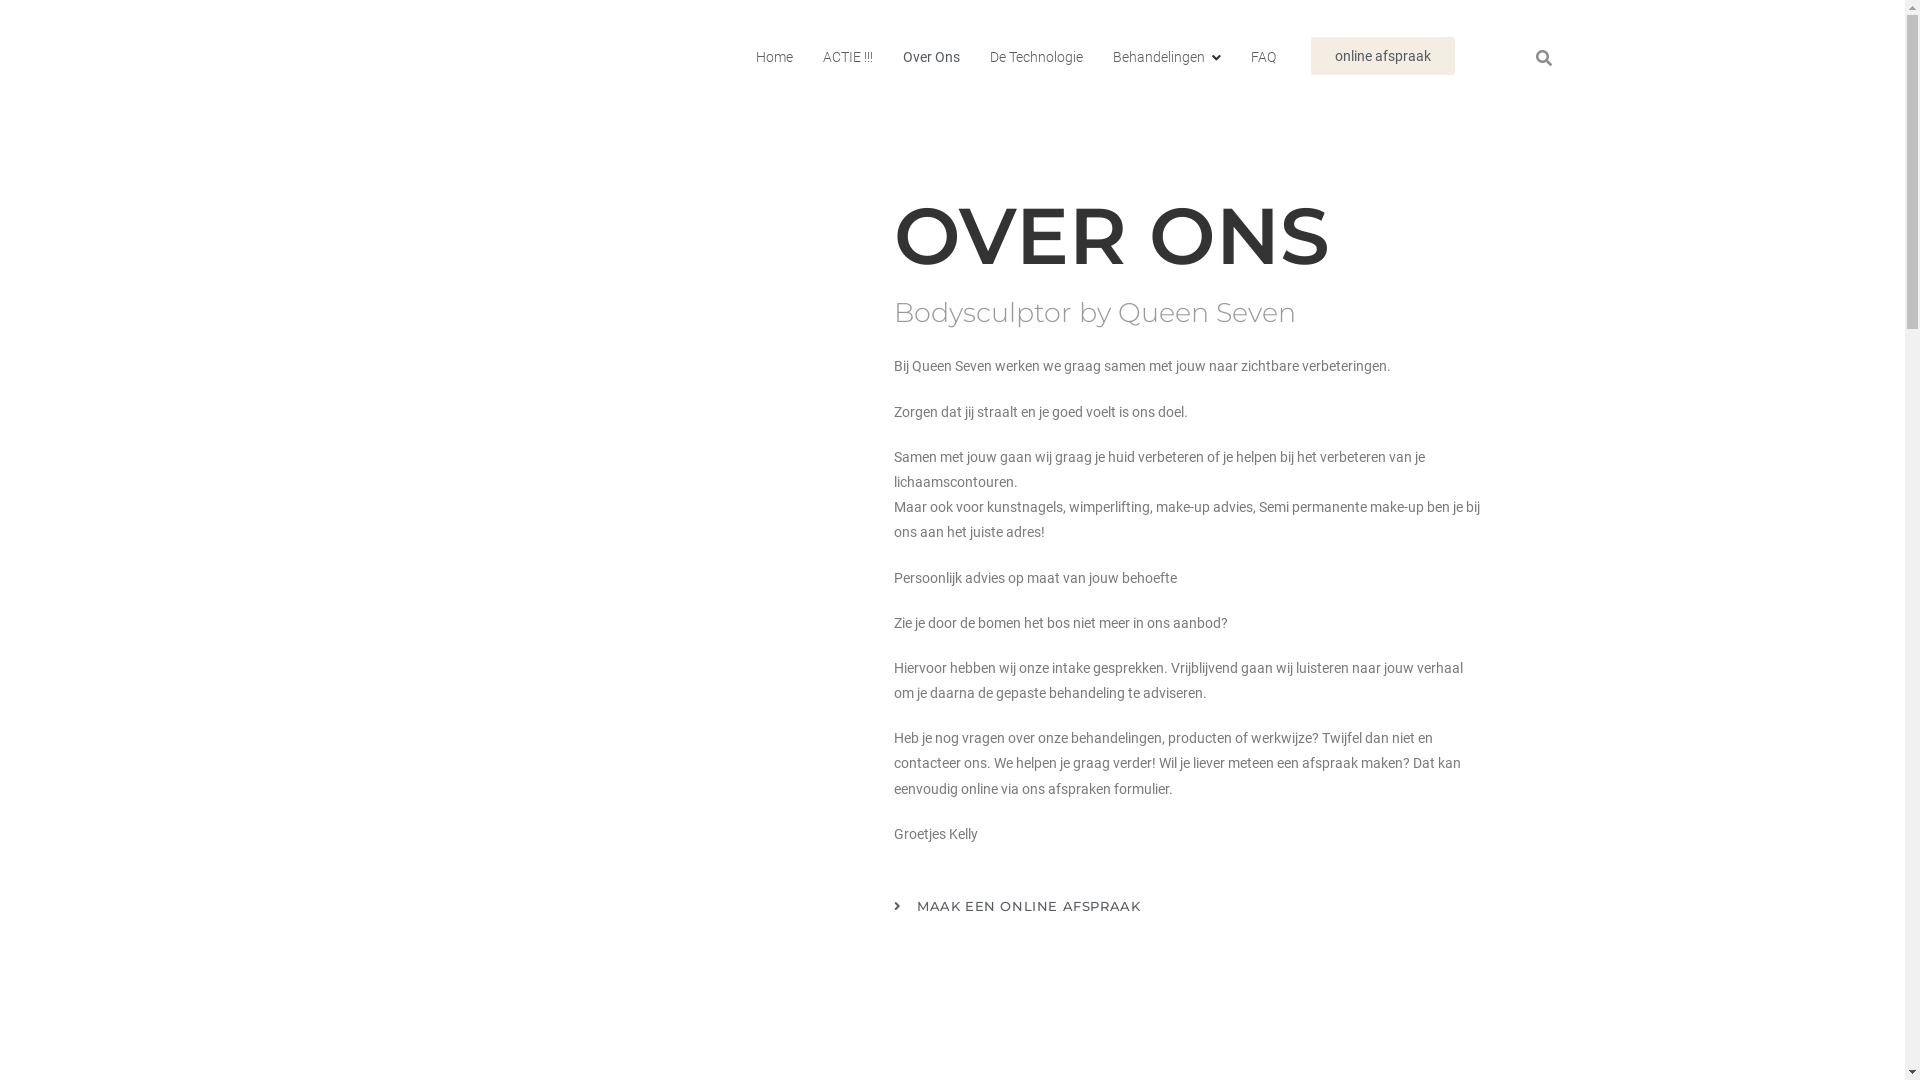 The image size is (1920, 1080). Describe the element at coordinates (1264, 56) in the screenshot. I see `FAQ` at that location.